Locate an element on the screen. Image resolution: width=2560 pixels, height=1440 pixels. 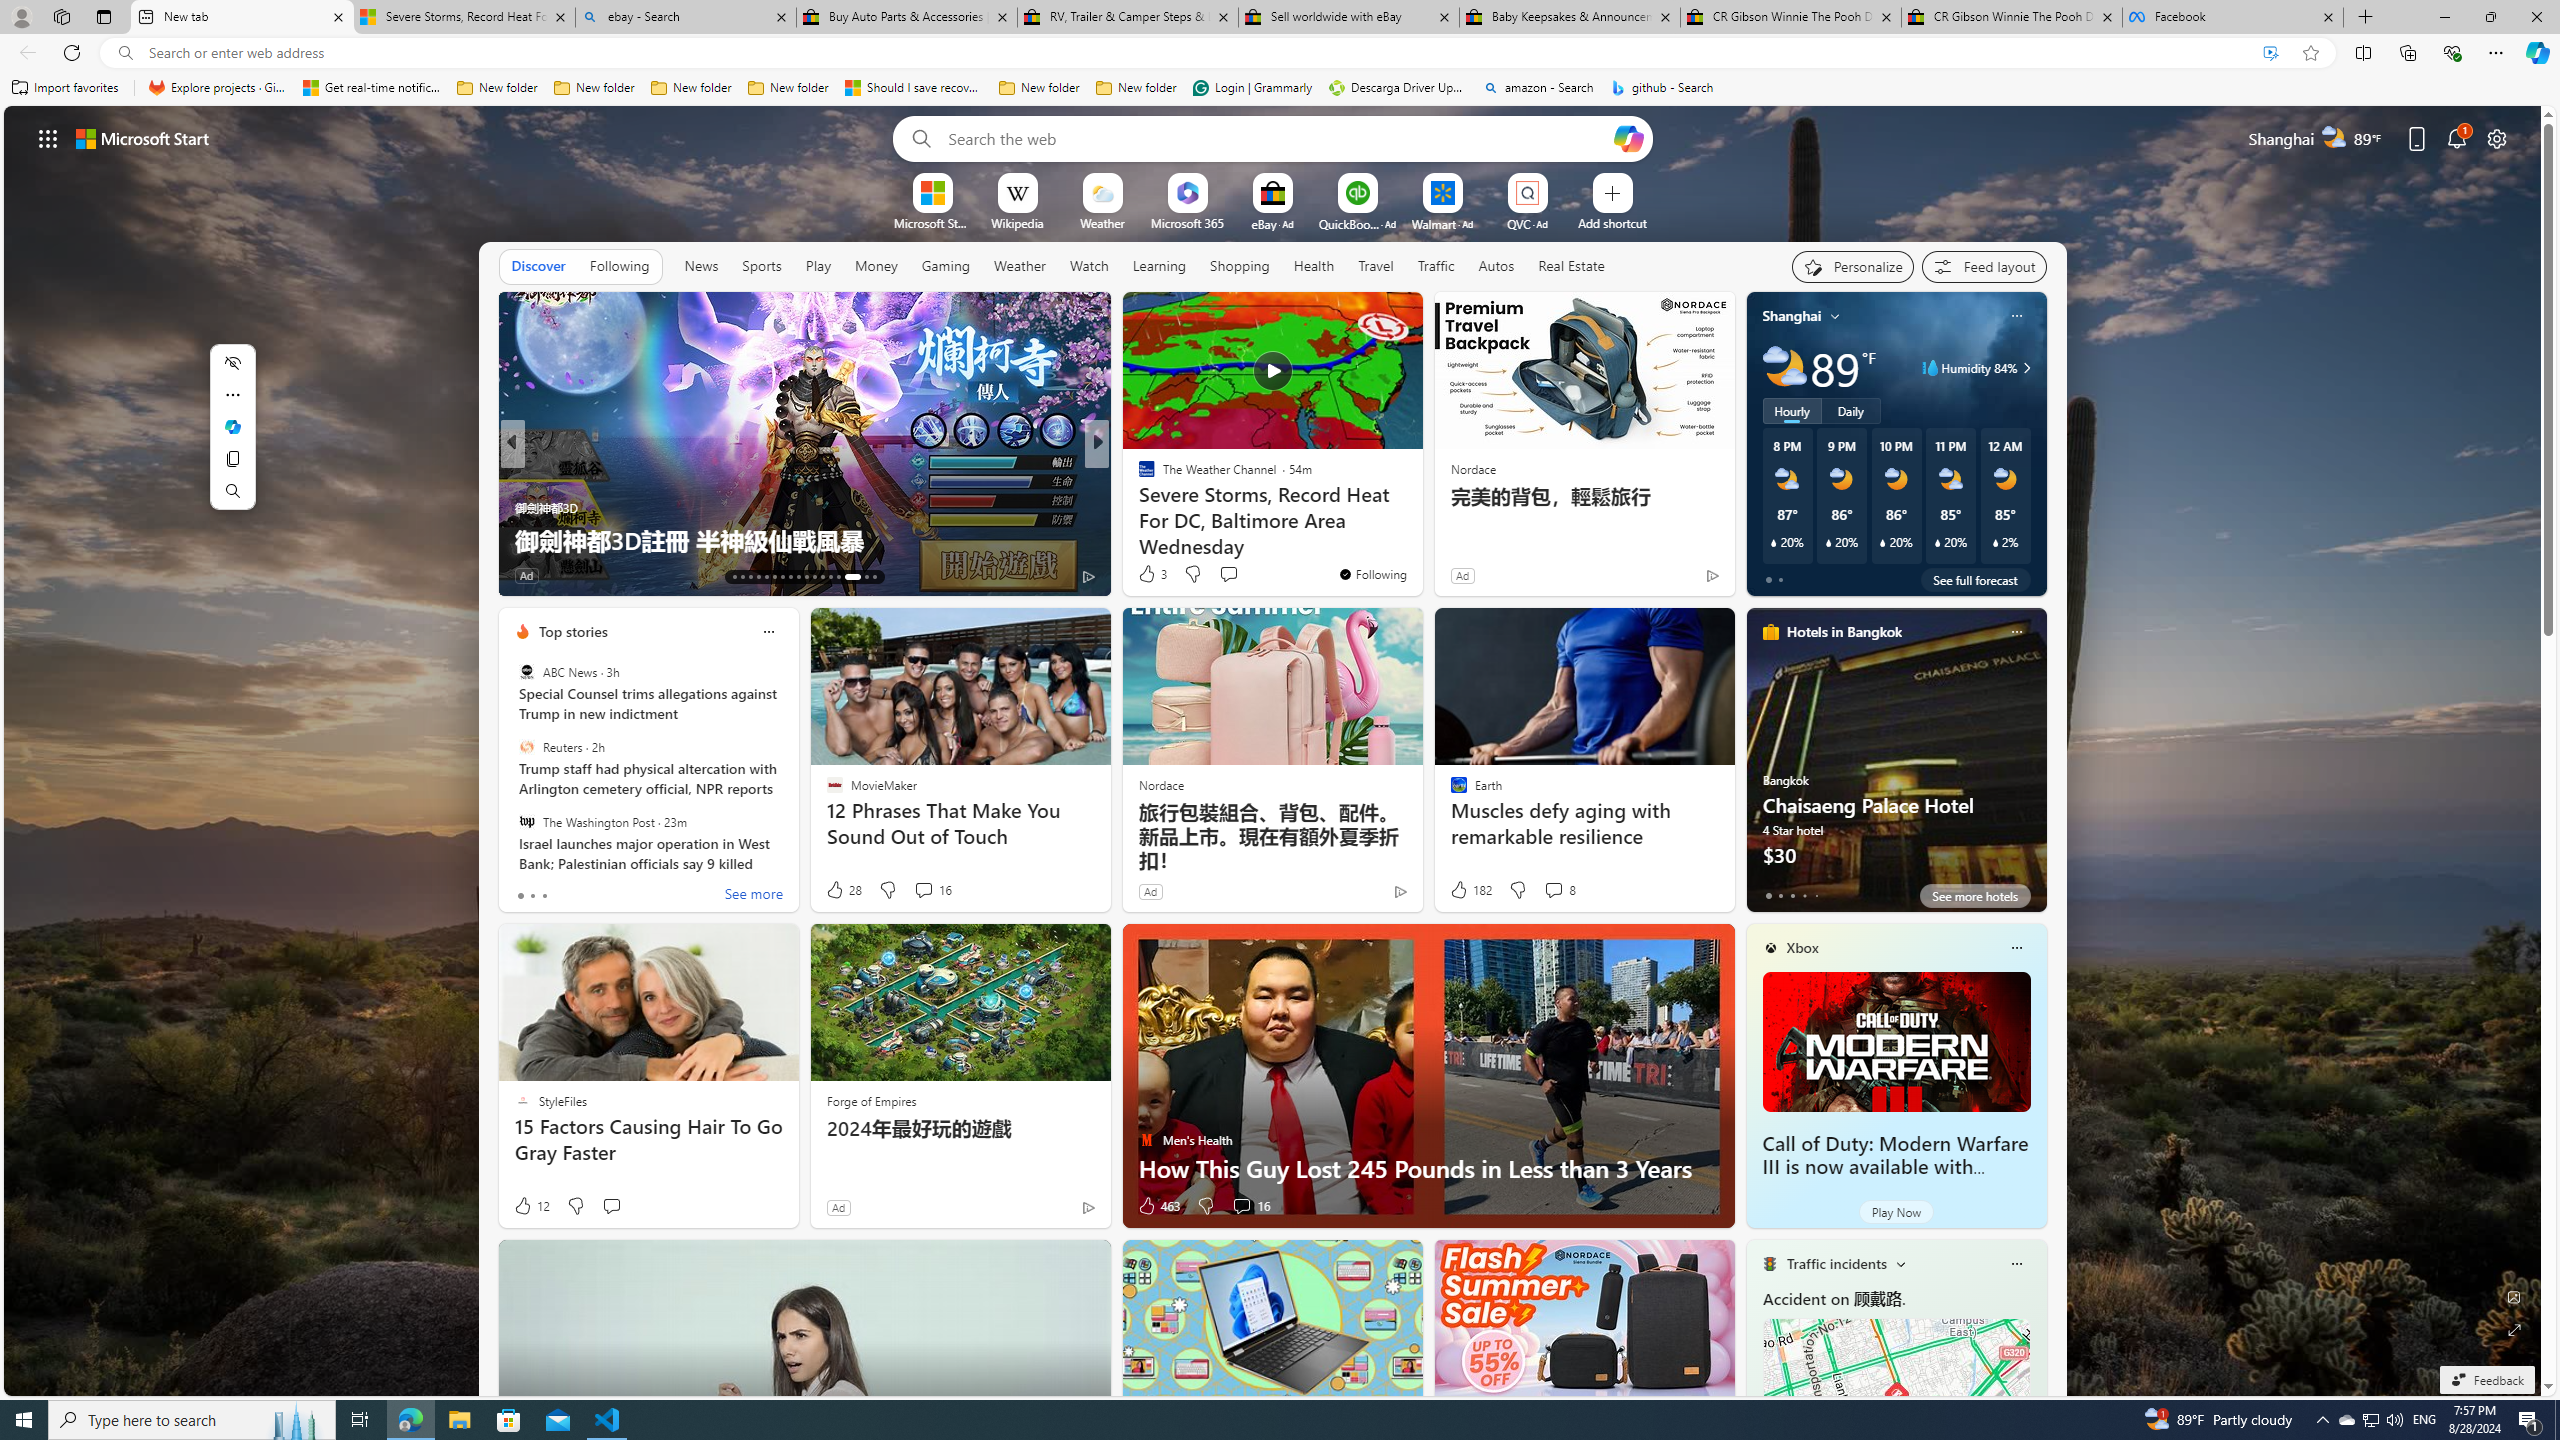
Search is located at coordinates (232, 490).